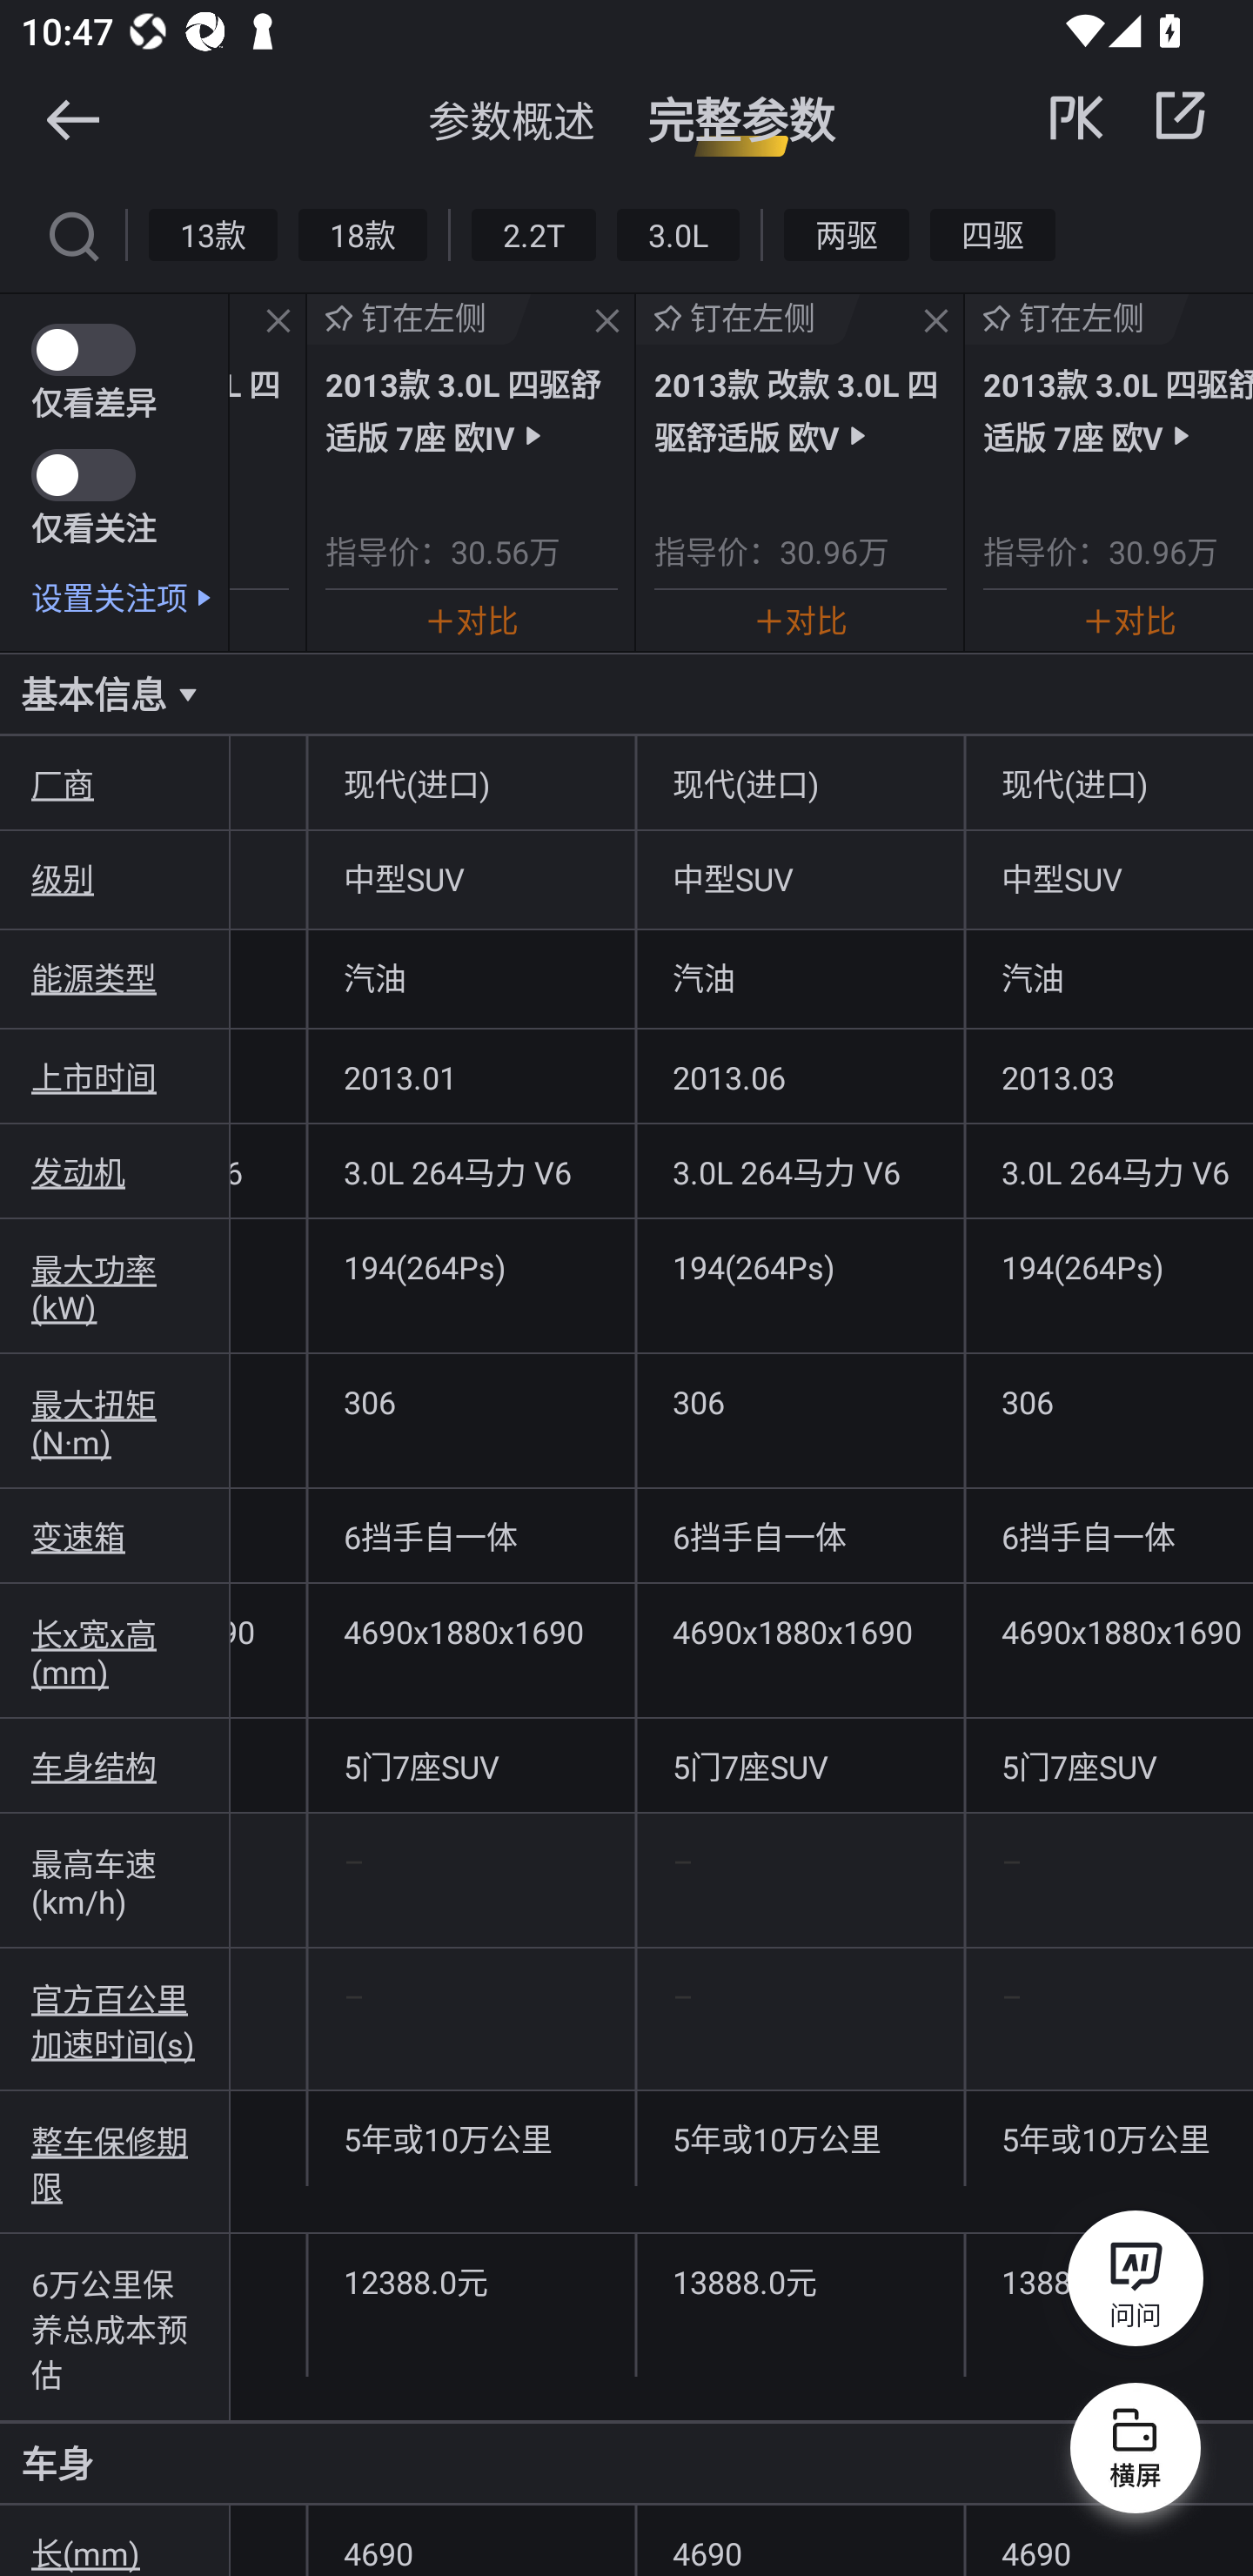 This screenshot has height=2576, width=1253. Describe the element at coordinates (472, 878) in the screenshot. I see `中型SUV` at that location.